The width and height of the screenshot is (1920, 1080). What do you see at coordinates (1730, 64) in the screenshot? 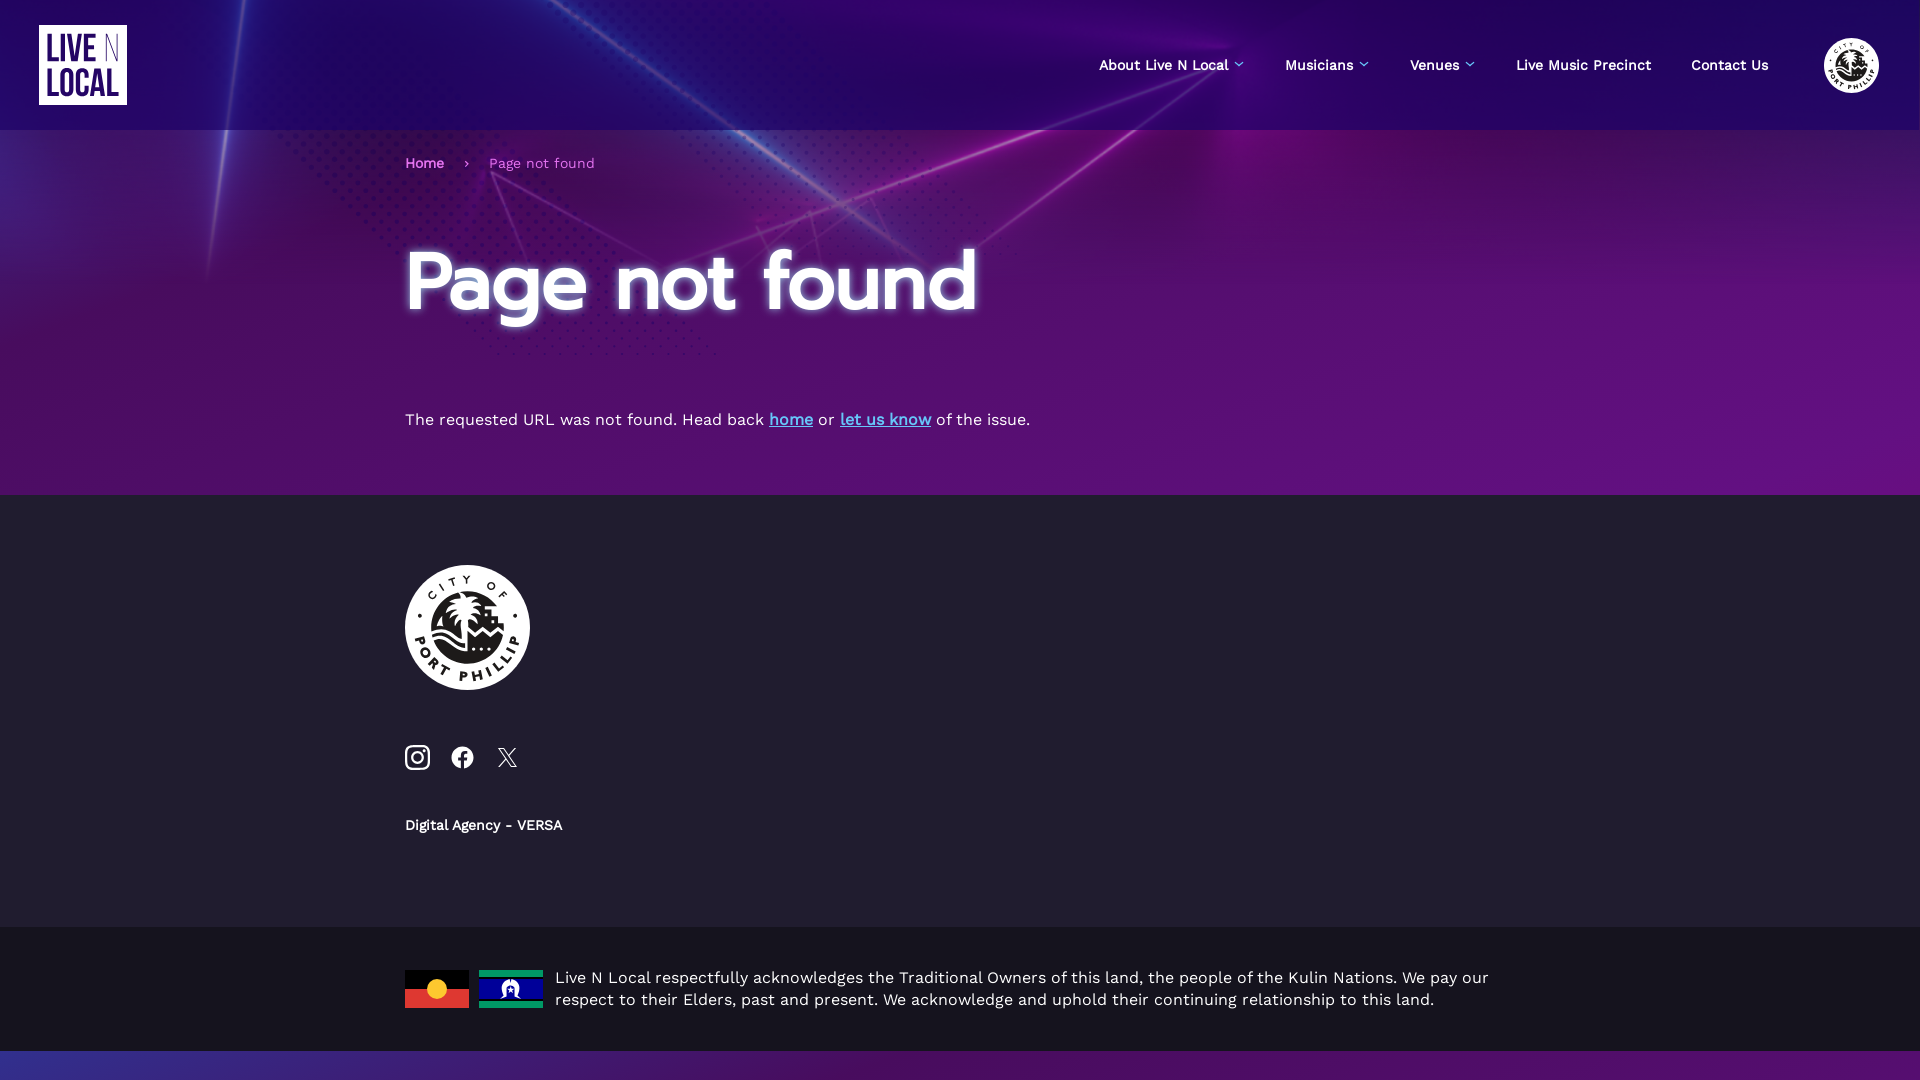
I see `Contact Us` at bounding box center [1730, 64].